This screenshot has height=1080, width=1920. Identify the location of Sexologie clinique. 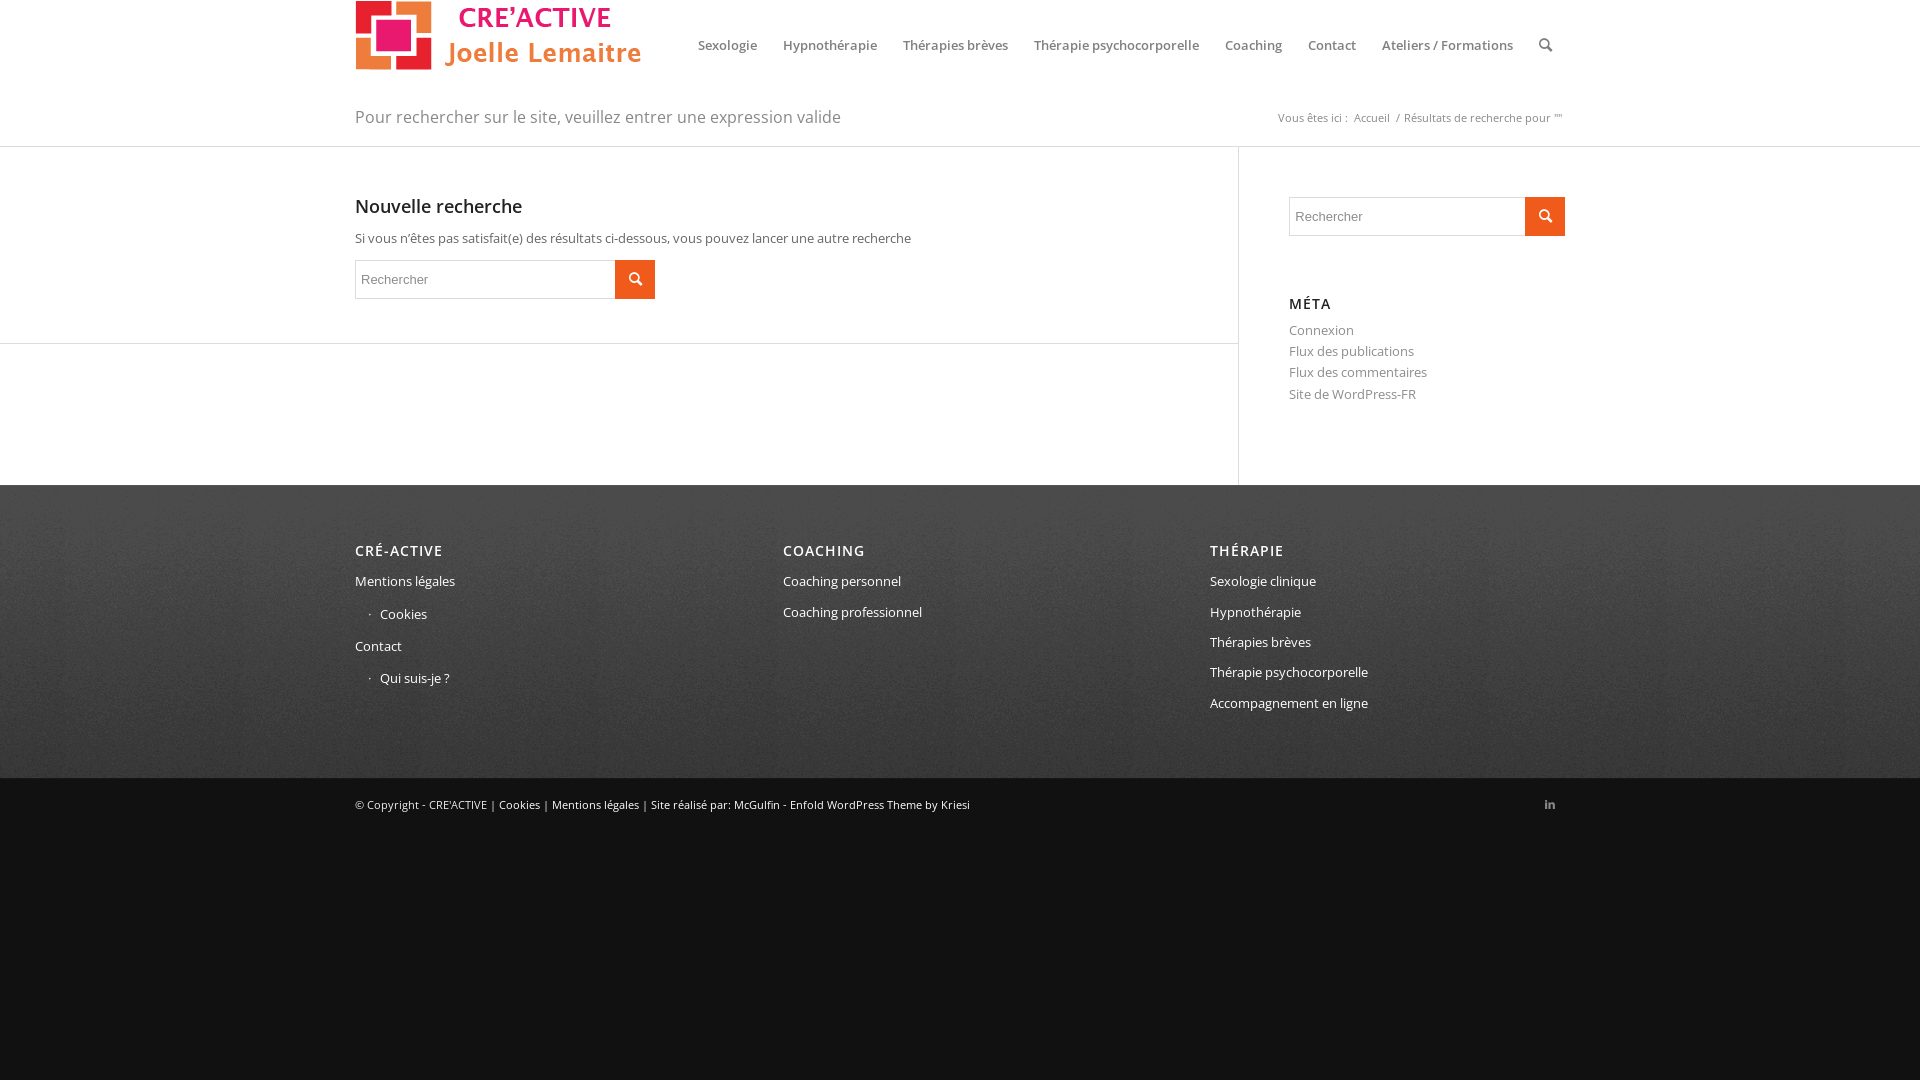
(1388, 582).